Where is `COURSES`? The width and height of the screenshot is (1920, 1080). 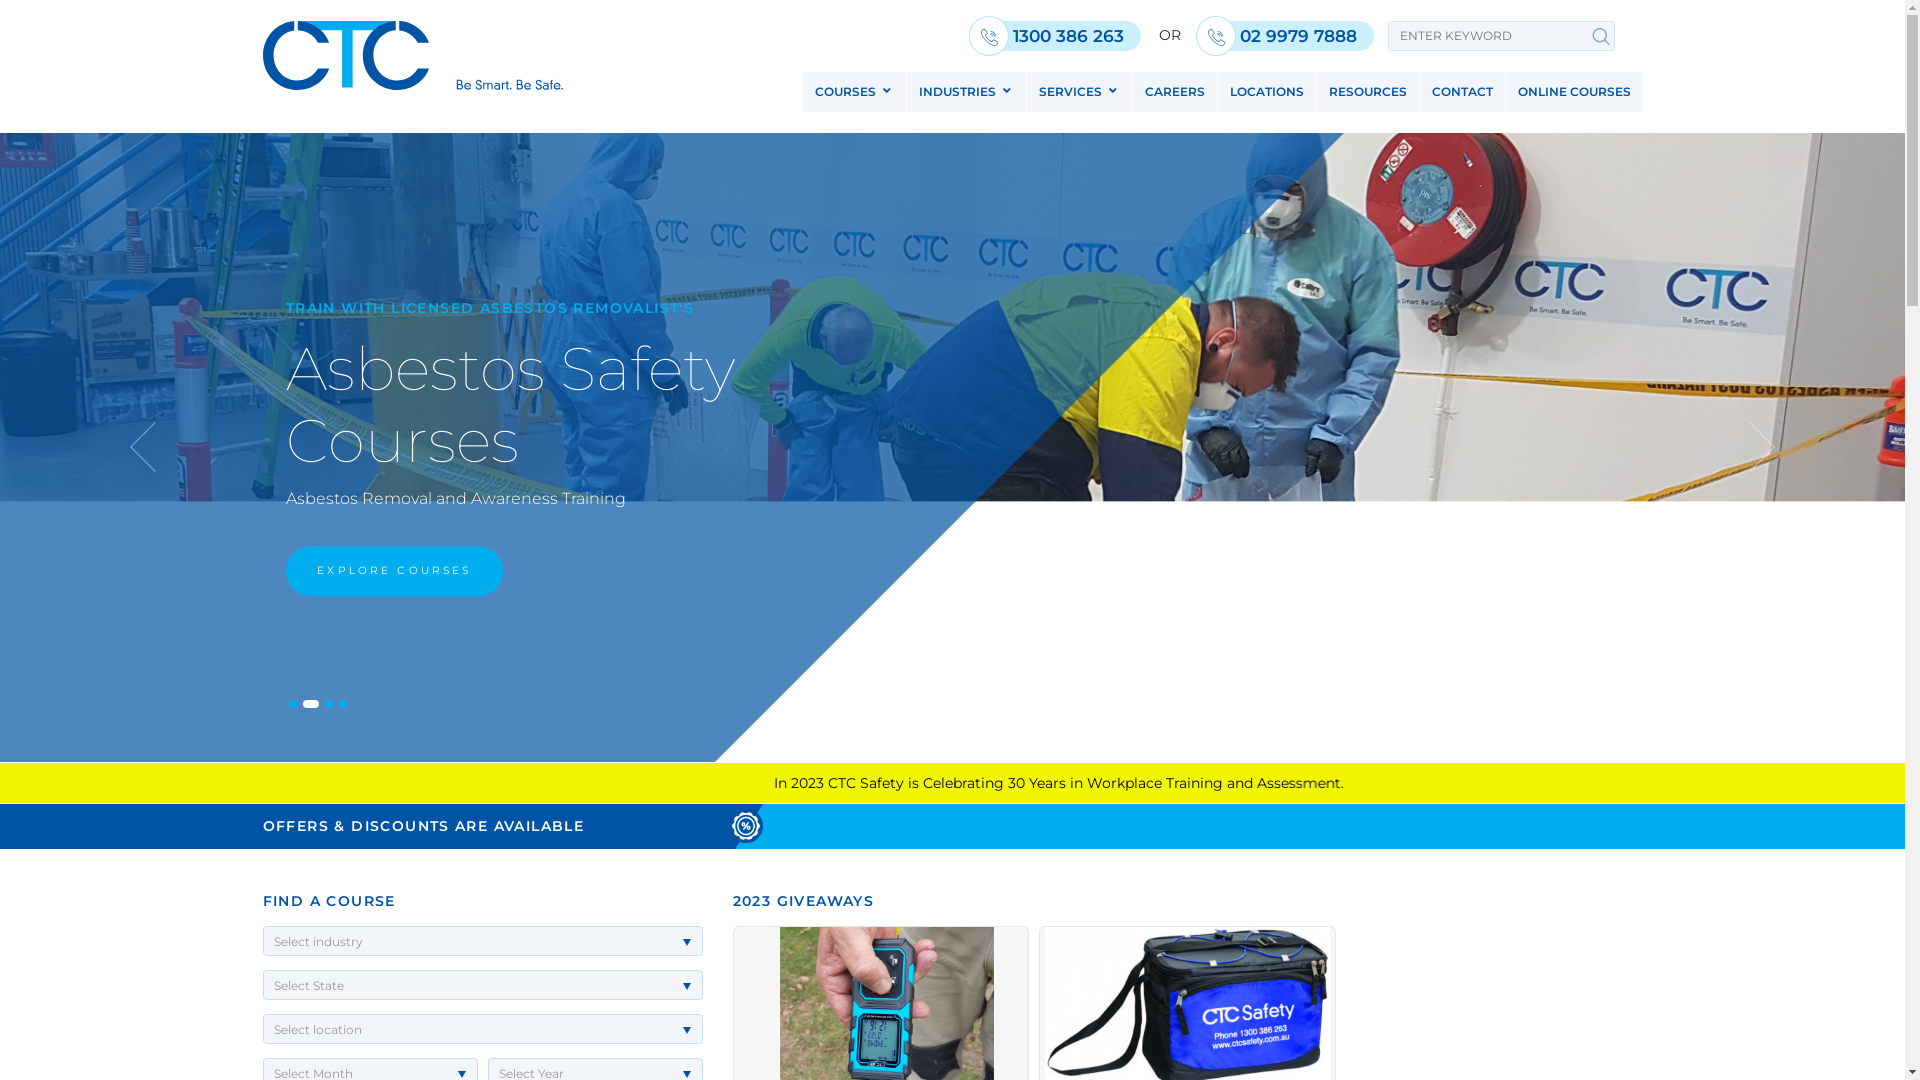
COURSES is located at coordinates (854, 92).